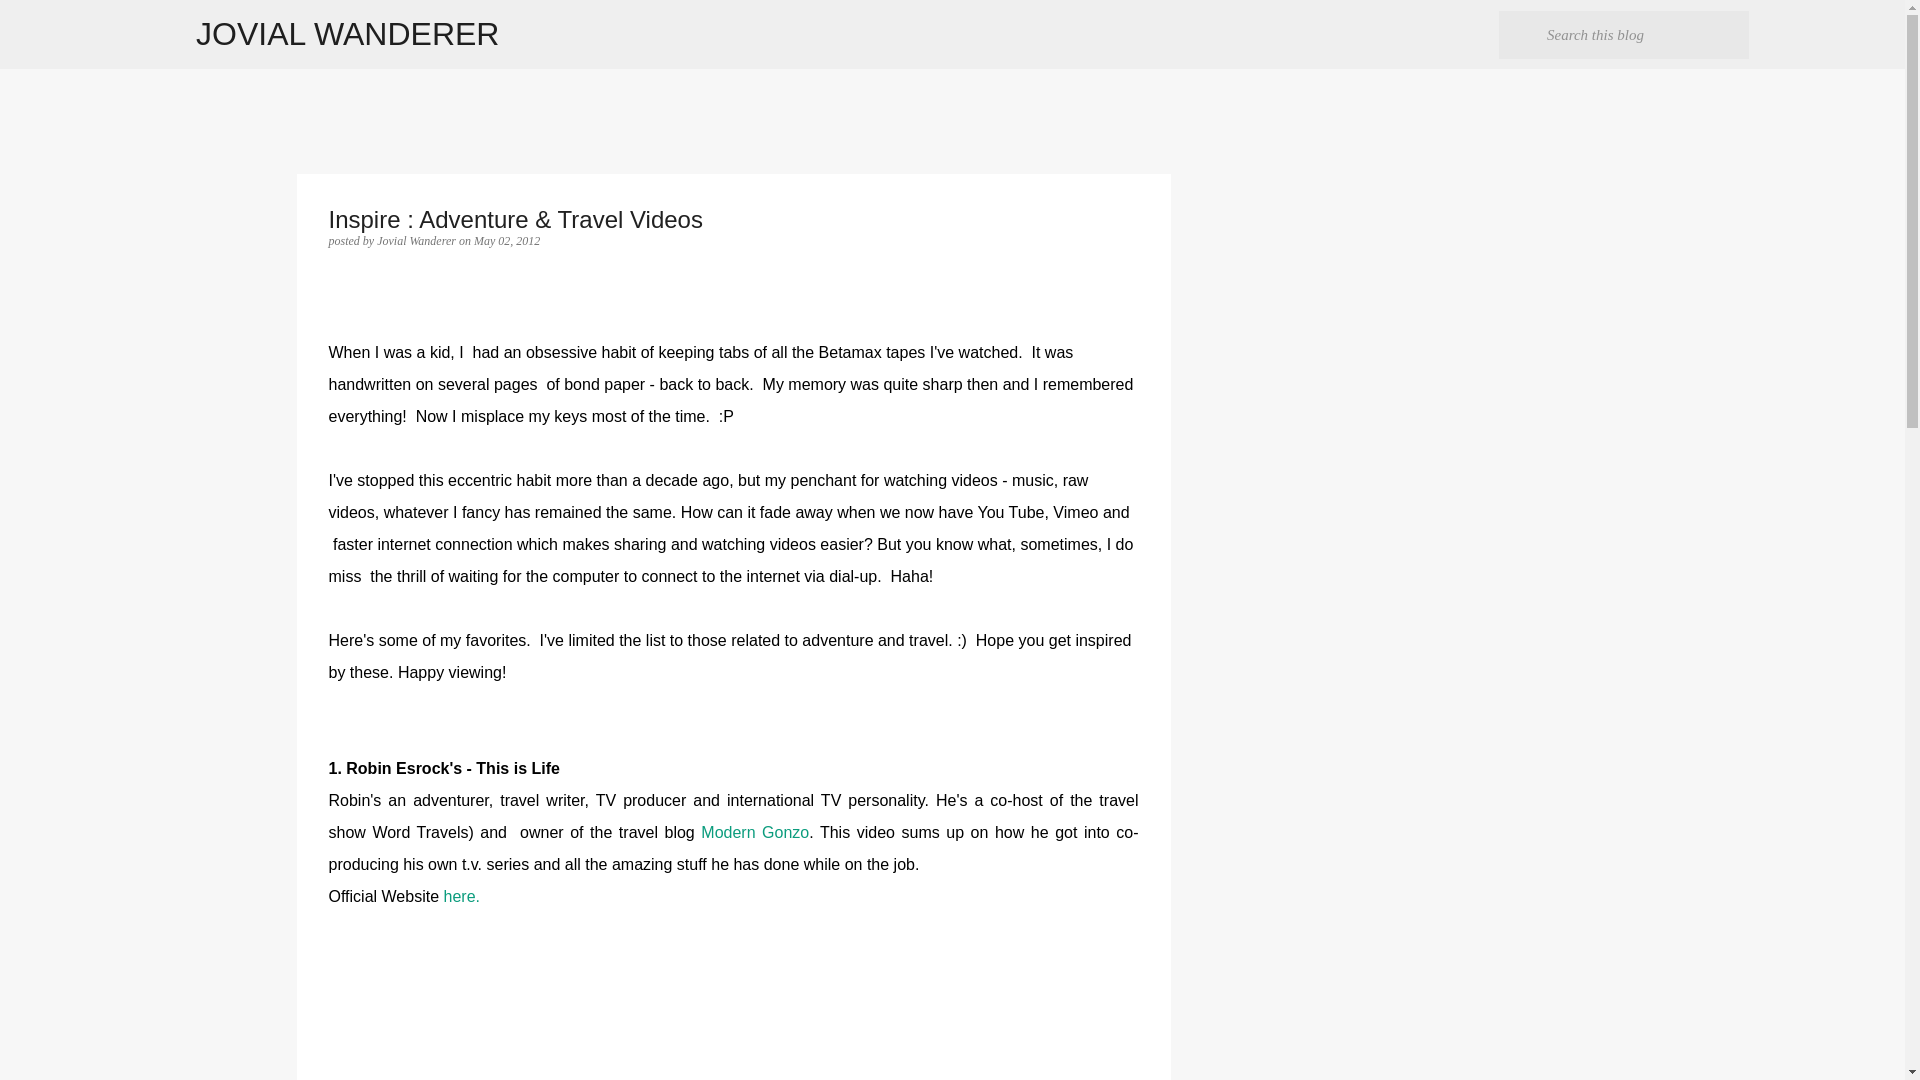 This screenshot has height=1080, width=1920. Describe the element at coordinates (460, 896) in the screenshot. I see `here.` at that location.